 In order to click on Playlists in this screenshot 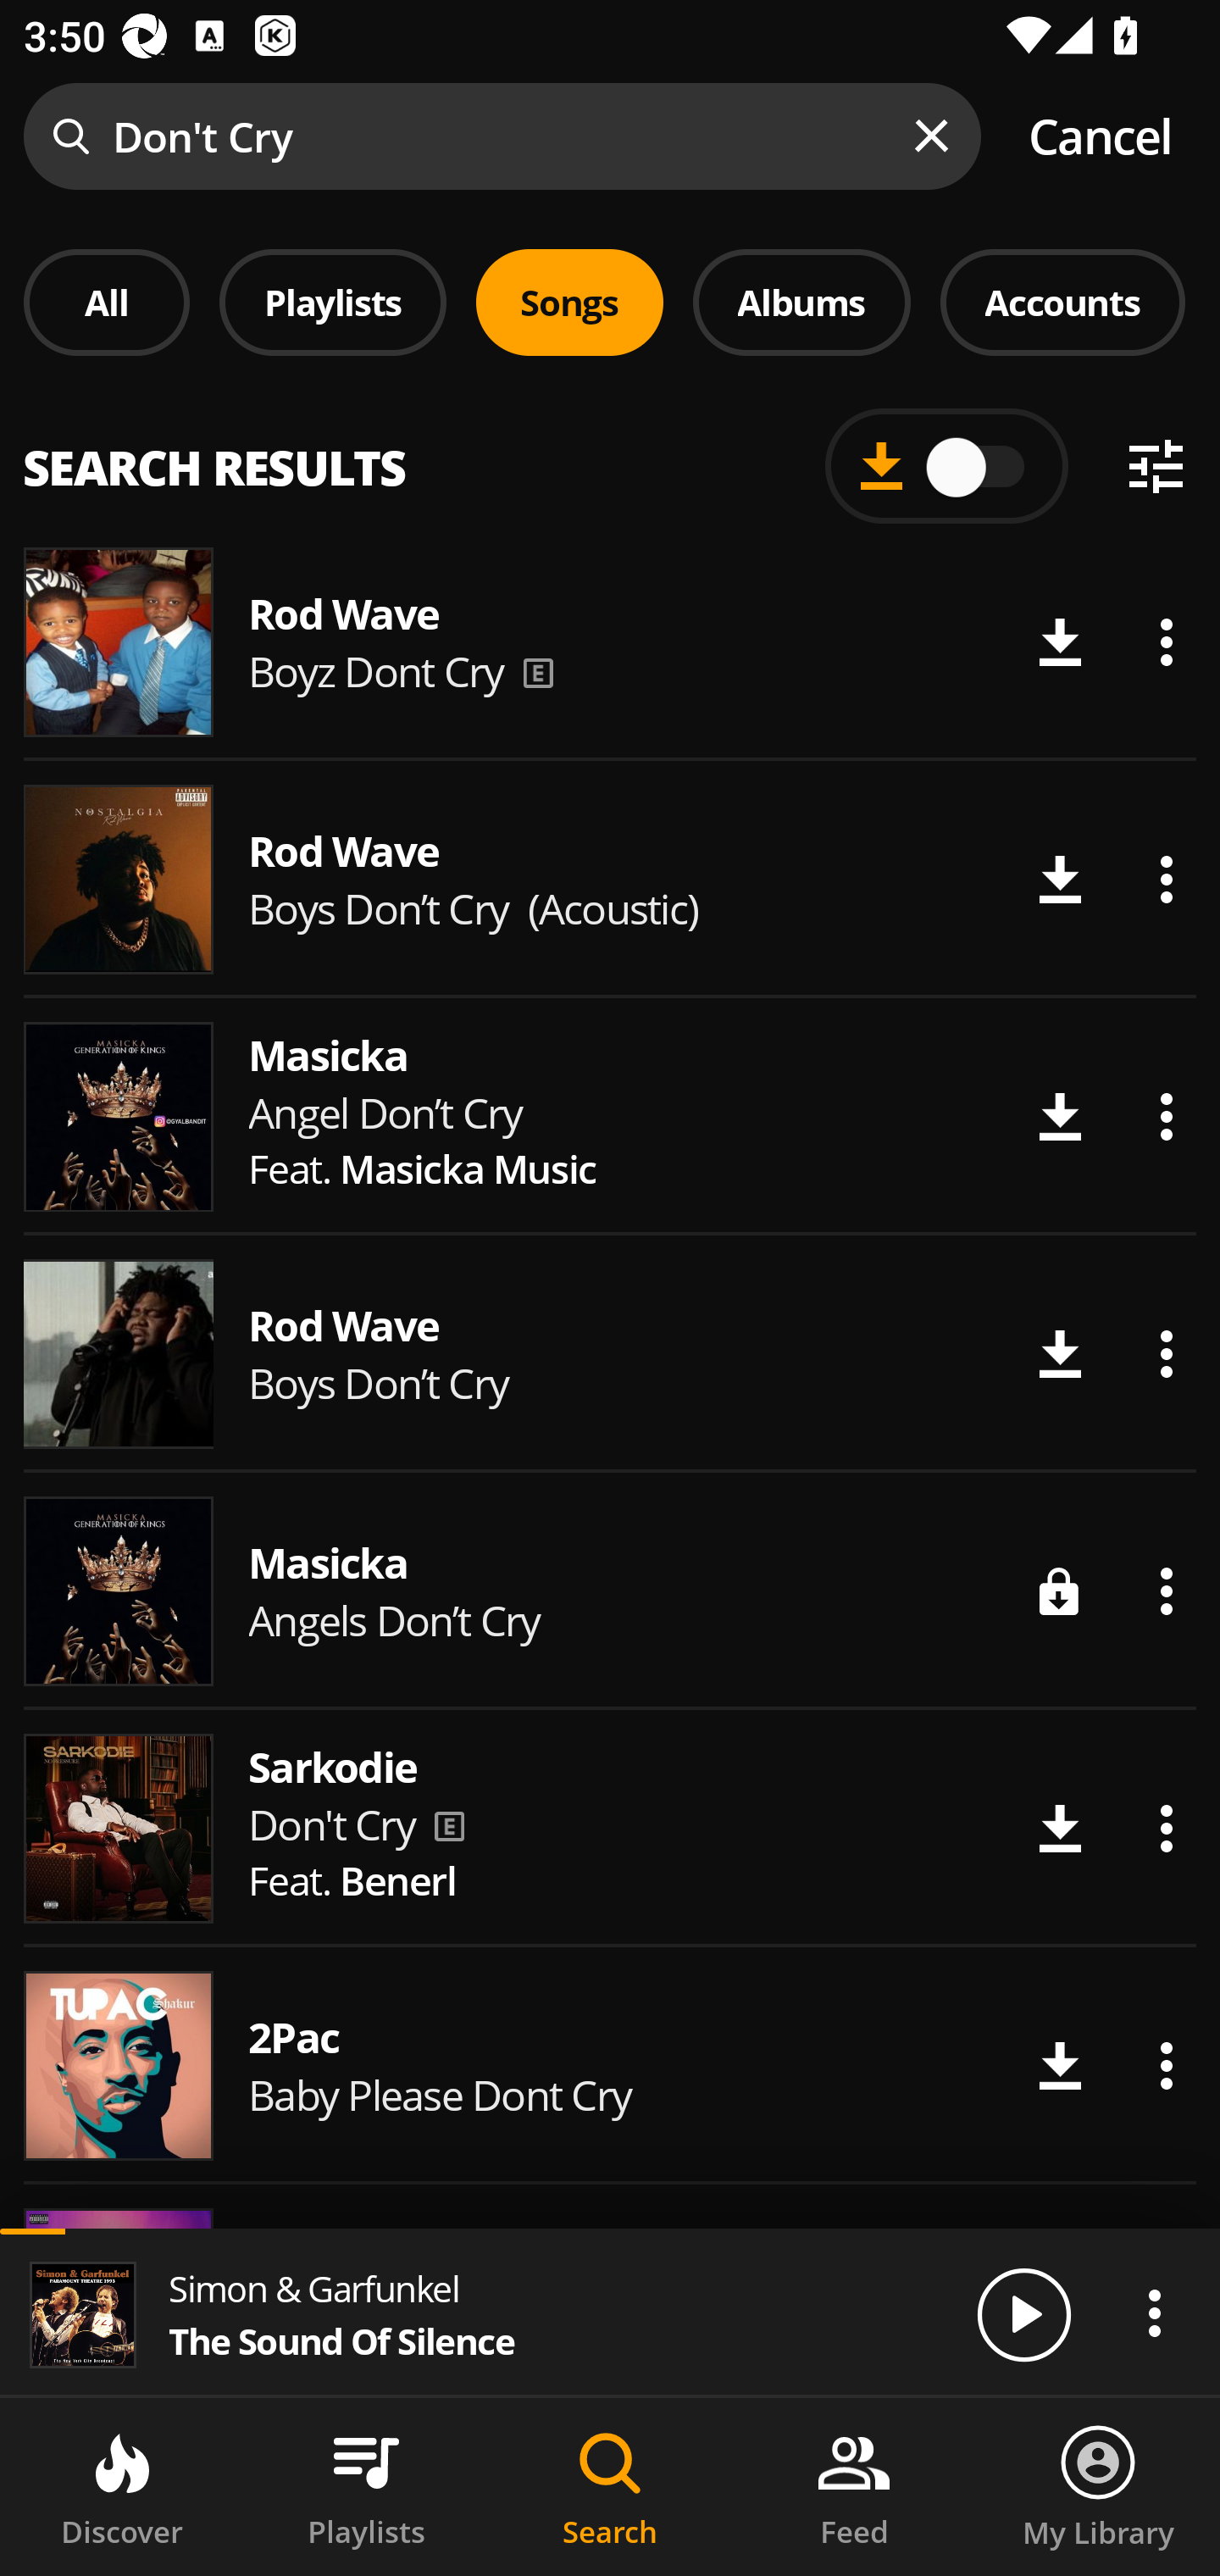, I will do `click(333, 302)`.